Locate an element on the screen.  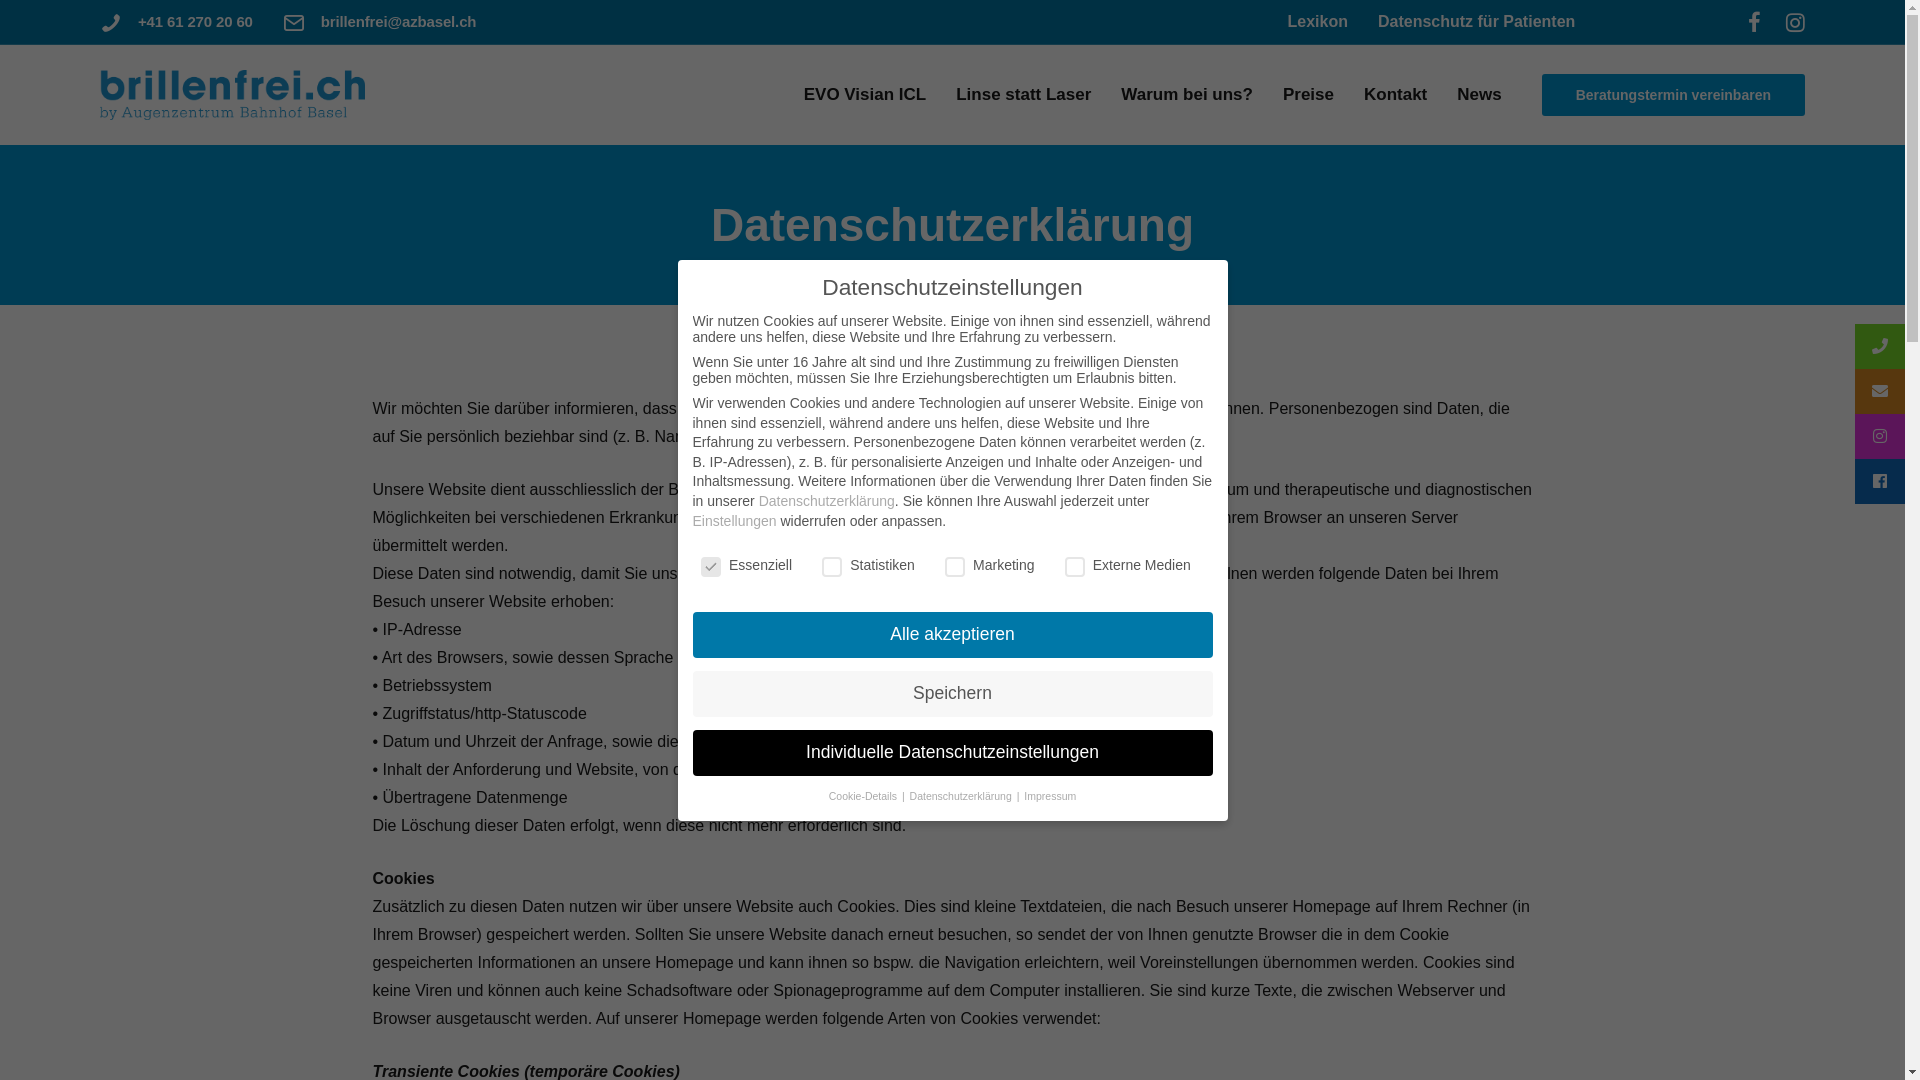
Individuelle Datenschutzeinstellungen is located at coordinates (952, 753).